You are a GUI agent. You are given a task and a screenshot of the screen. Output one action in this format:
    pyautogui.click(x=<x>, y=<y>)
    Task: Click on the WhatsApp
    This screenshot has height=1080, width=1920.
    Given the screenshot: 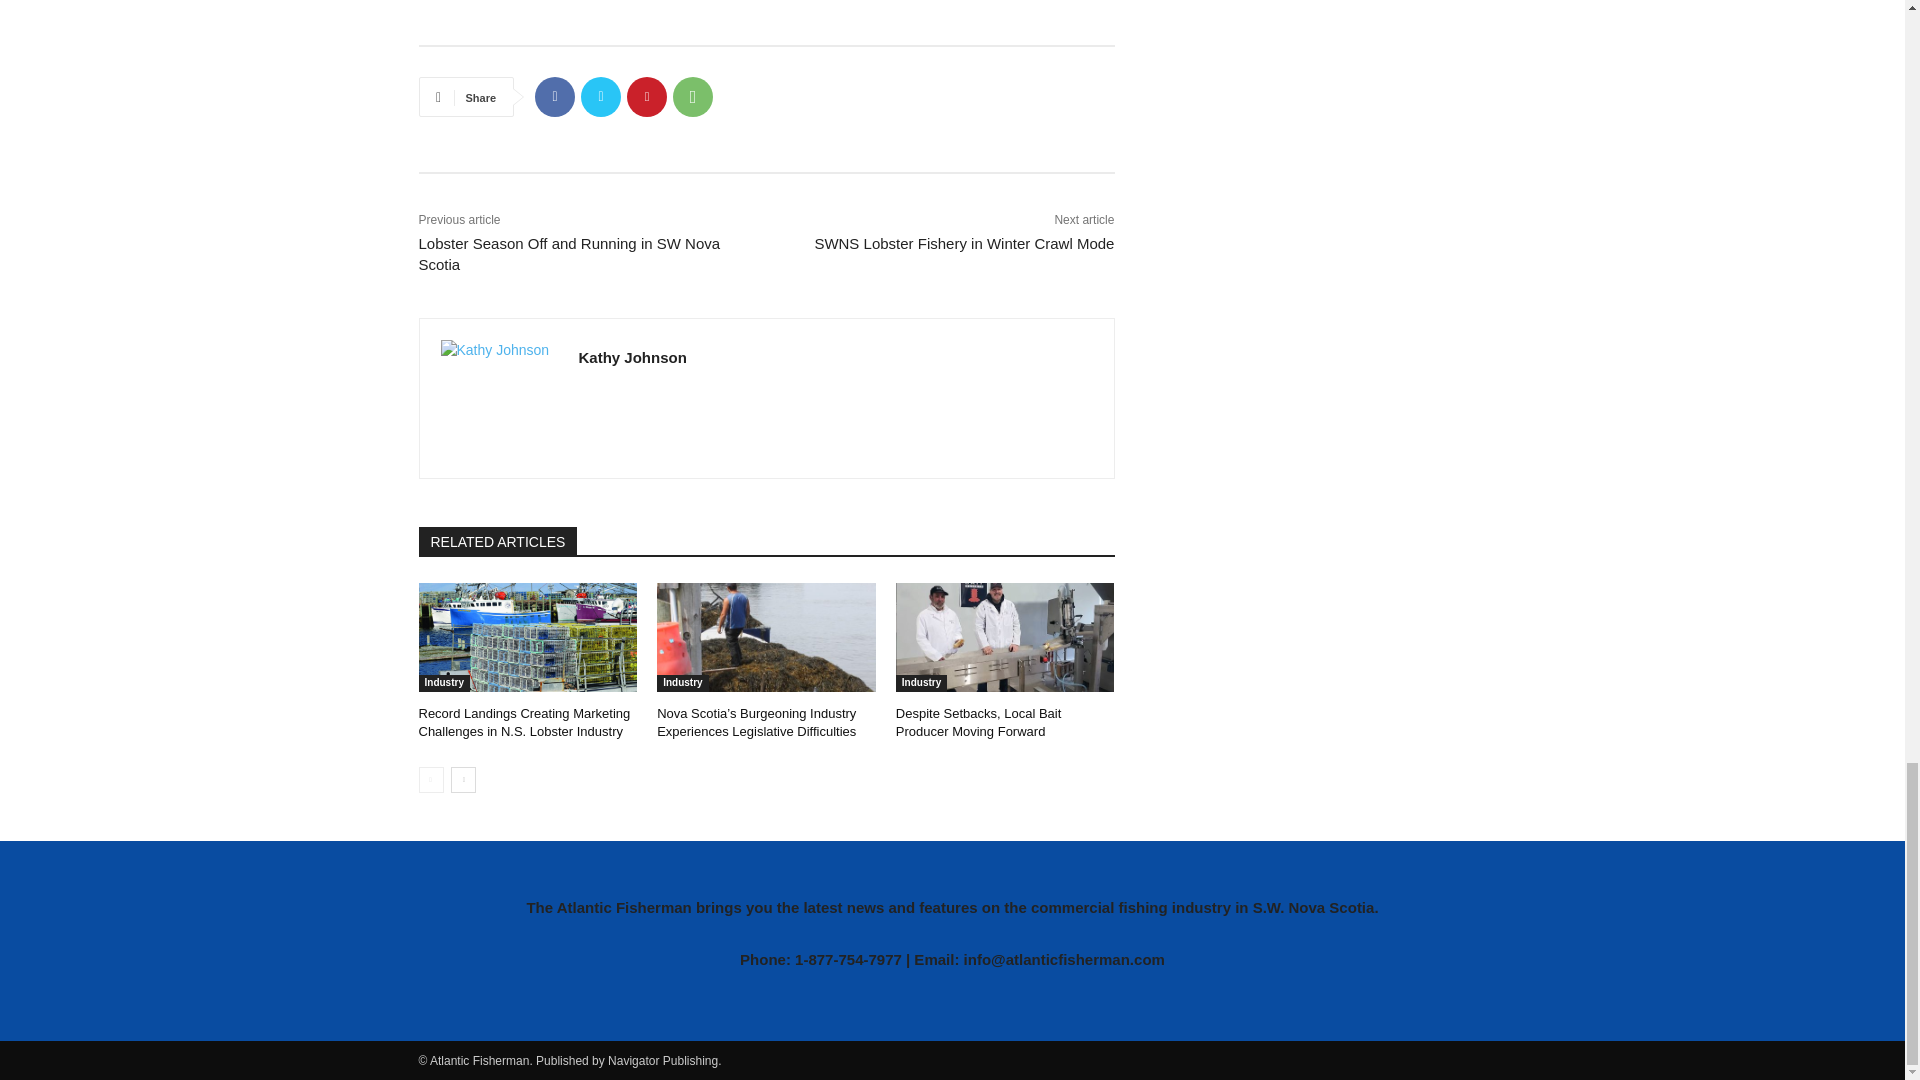 What is the action you would take?
    pyautogui.click(x=692, y=96)
    